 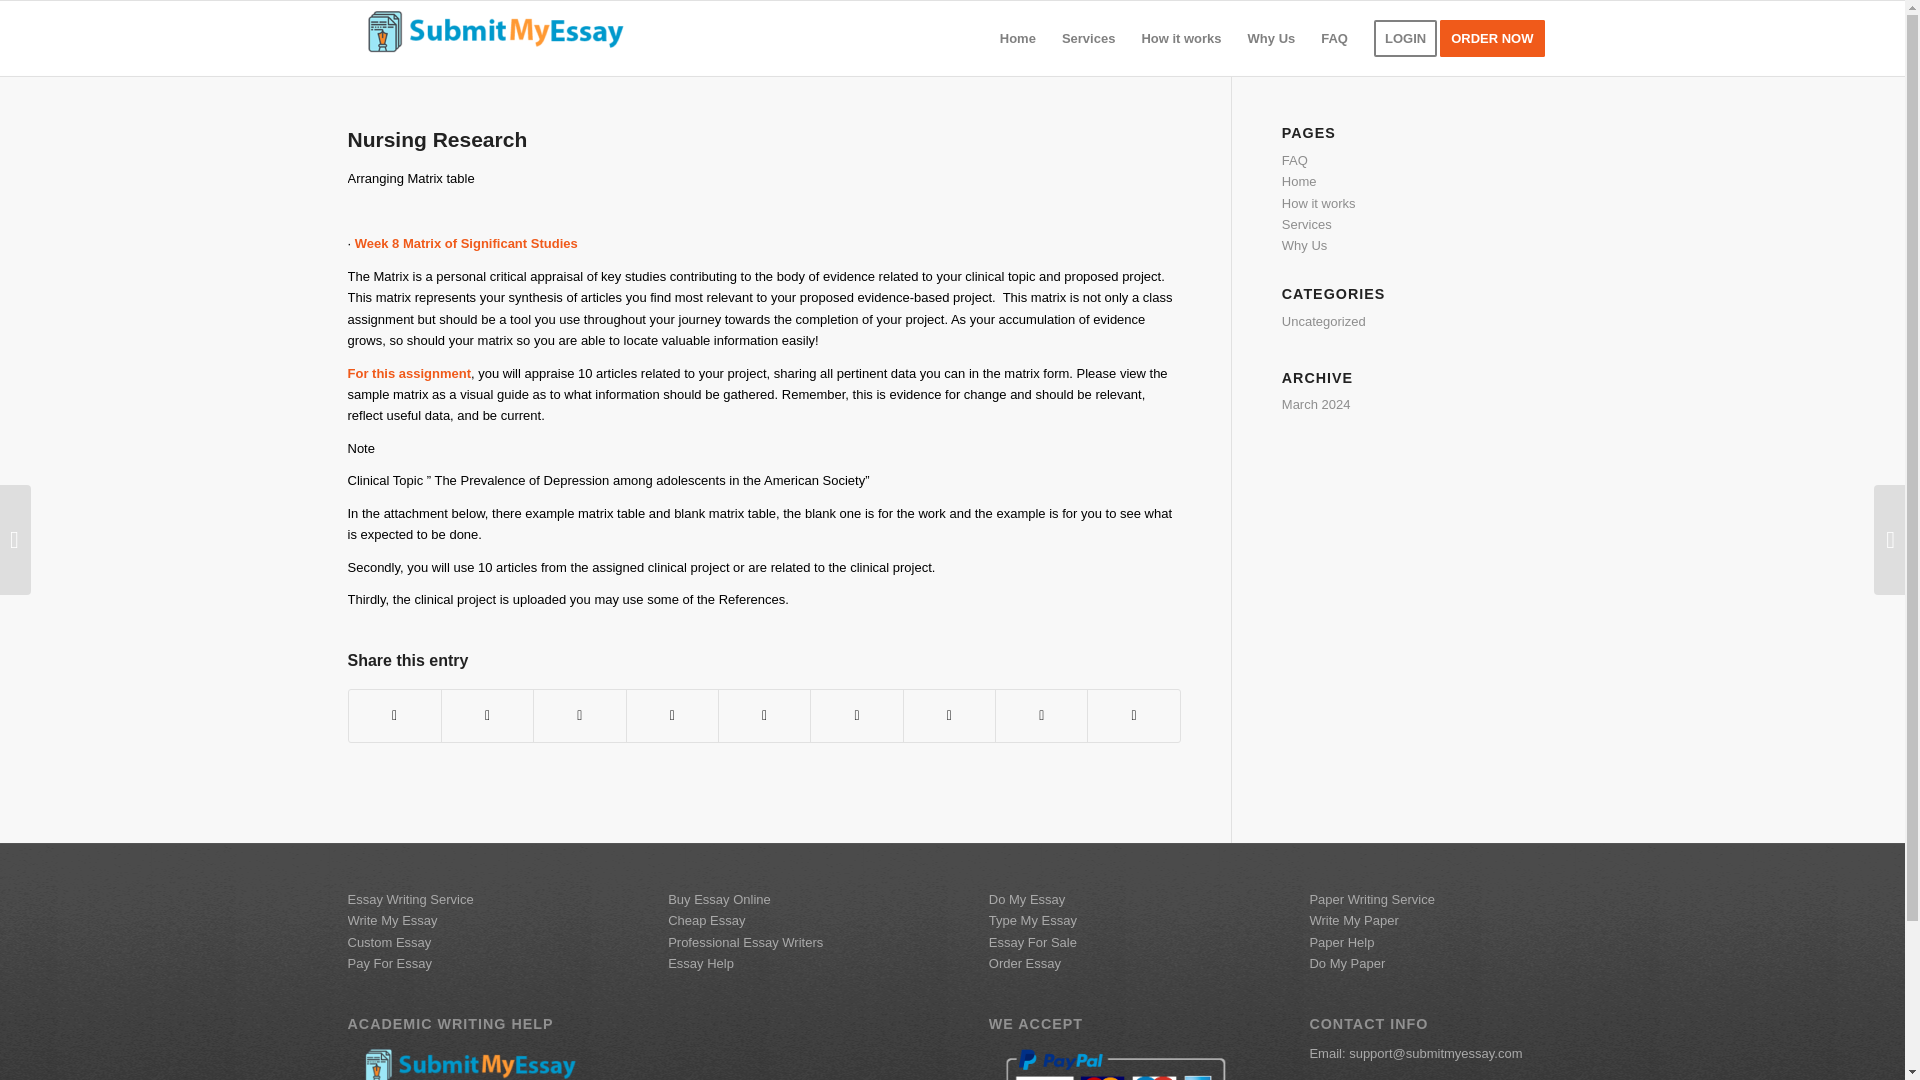 What do you see at coordinates (1307, 224) in the screenshot?
I see `Services` at bounding box center [1307, 224].